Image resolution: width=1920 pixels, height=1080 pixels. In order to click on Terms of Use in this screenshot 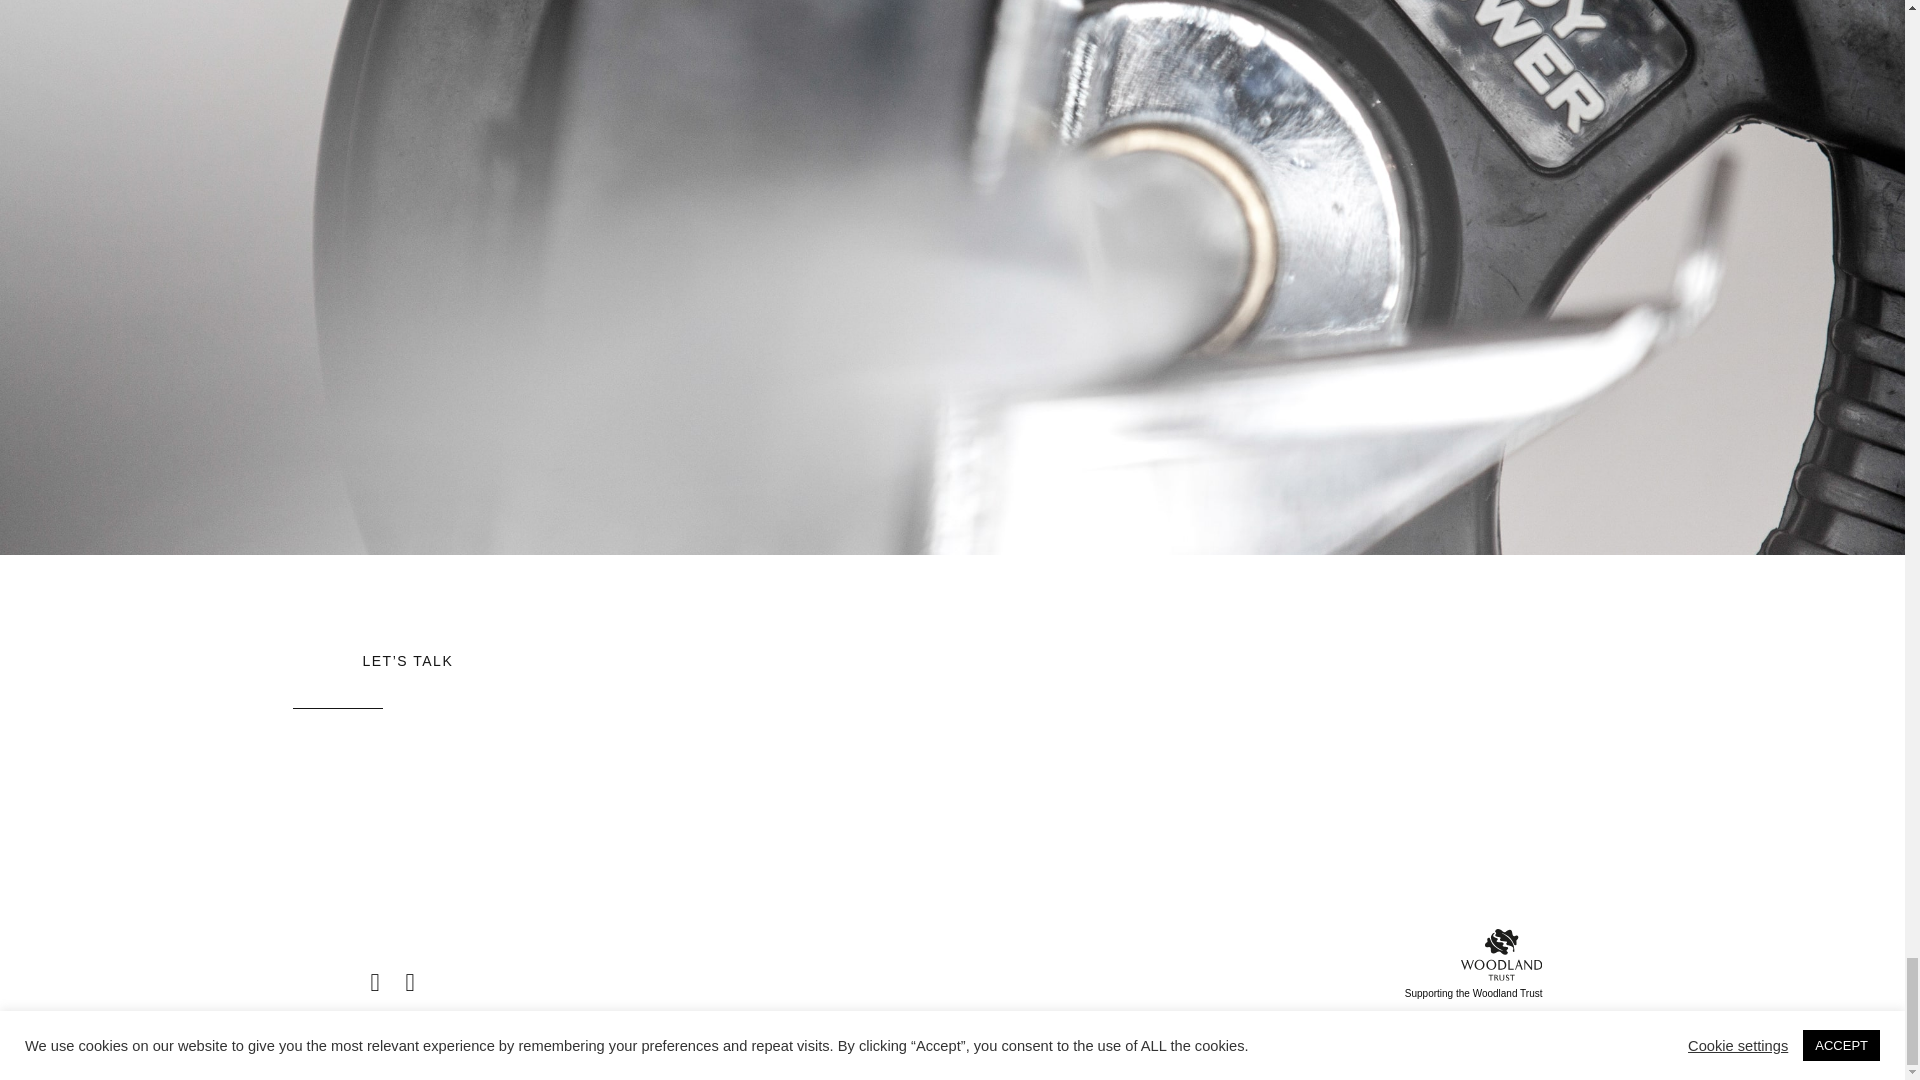, I will do `click(1260, 1025)`.